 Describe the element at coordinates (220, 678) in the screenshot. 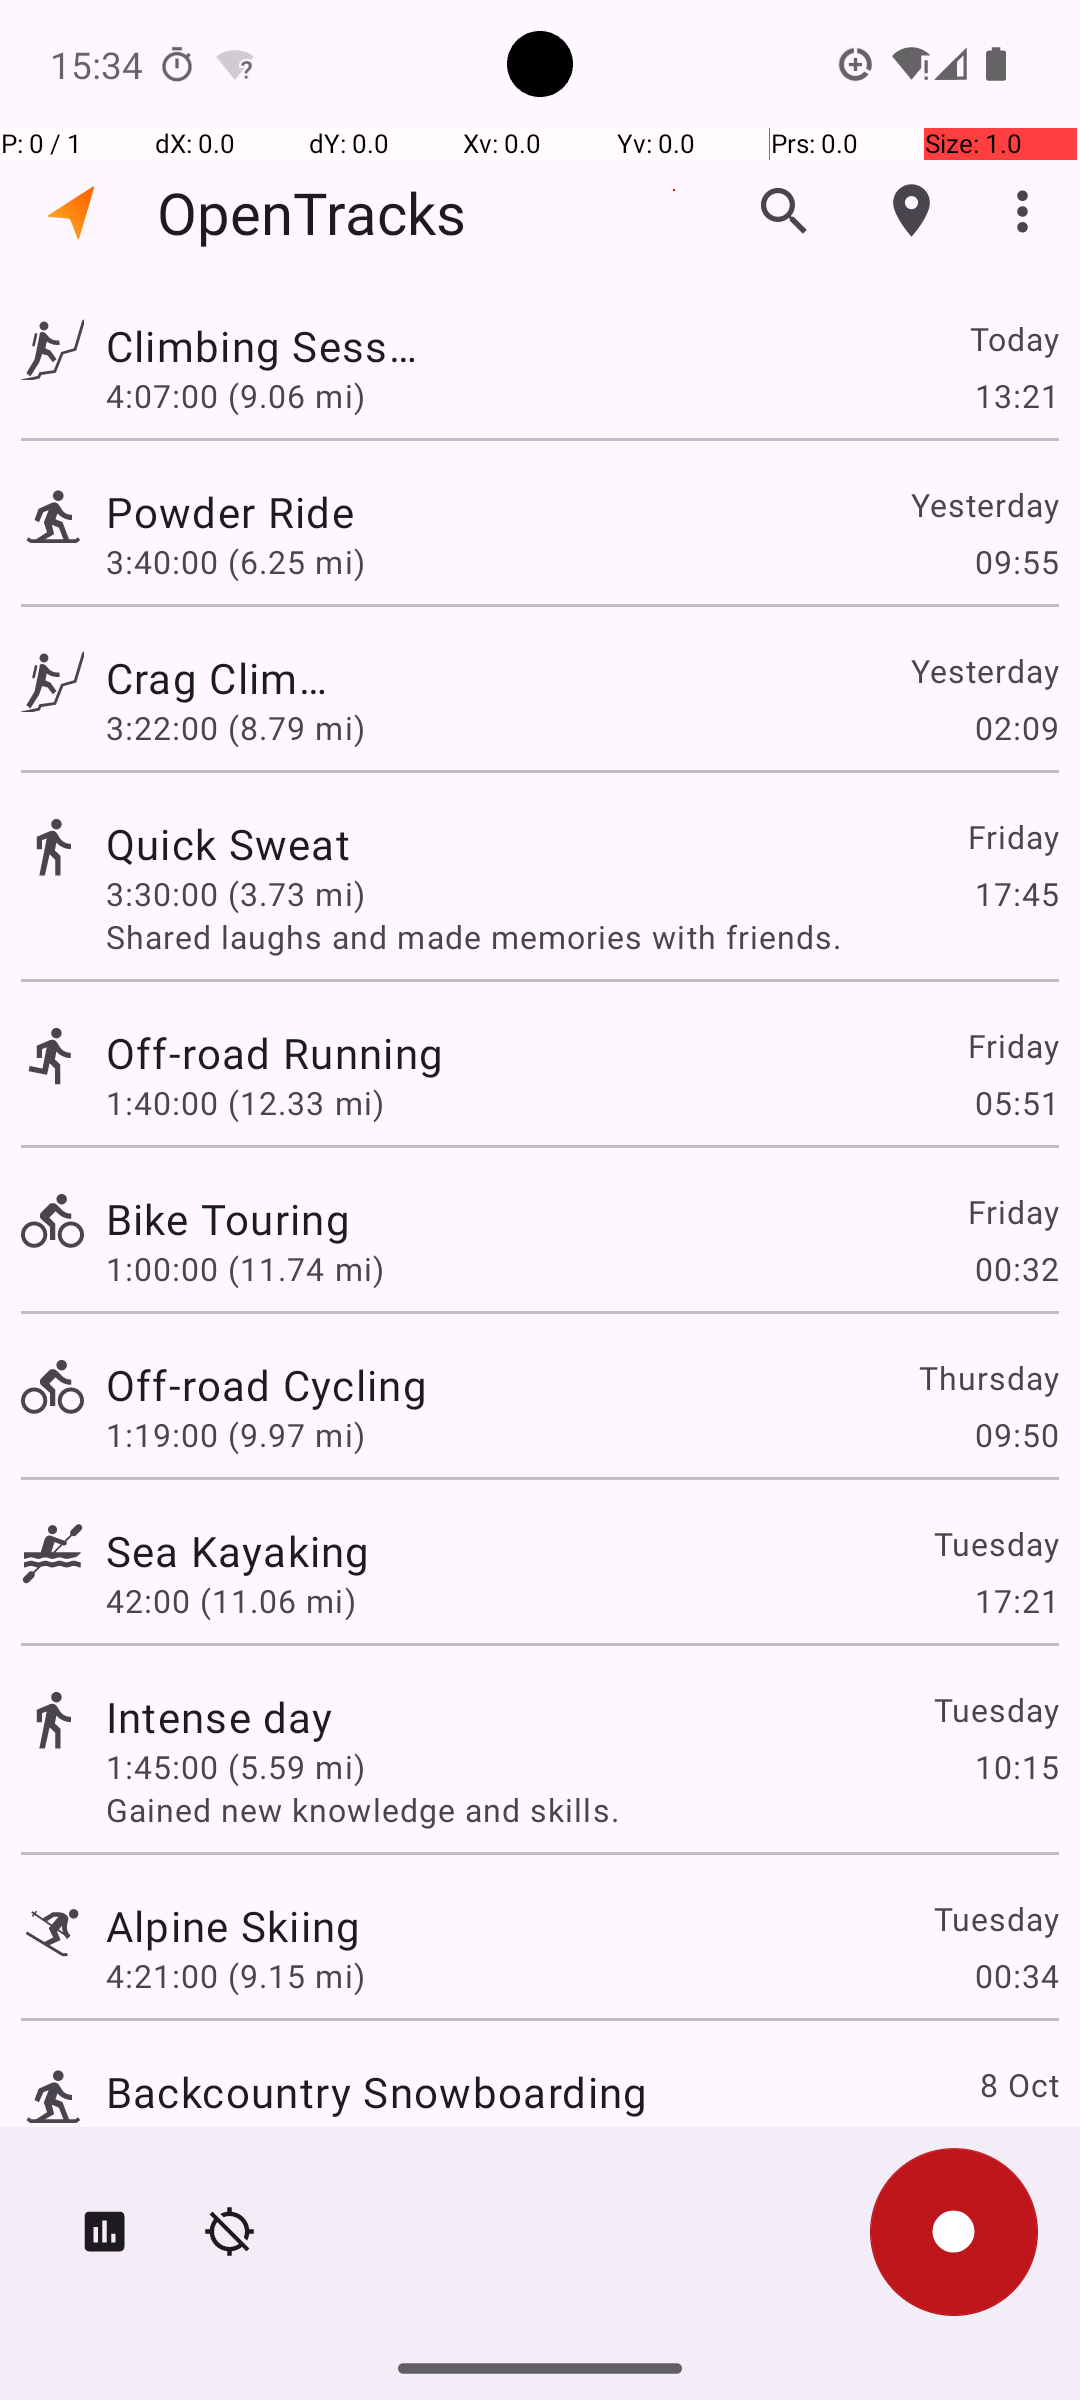

I see `Crag Climbing` at that location.